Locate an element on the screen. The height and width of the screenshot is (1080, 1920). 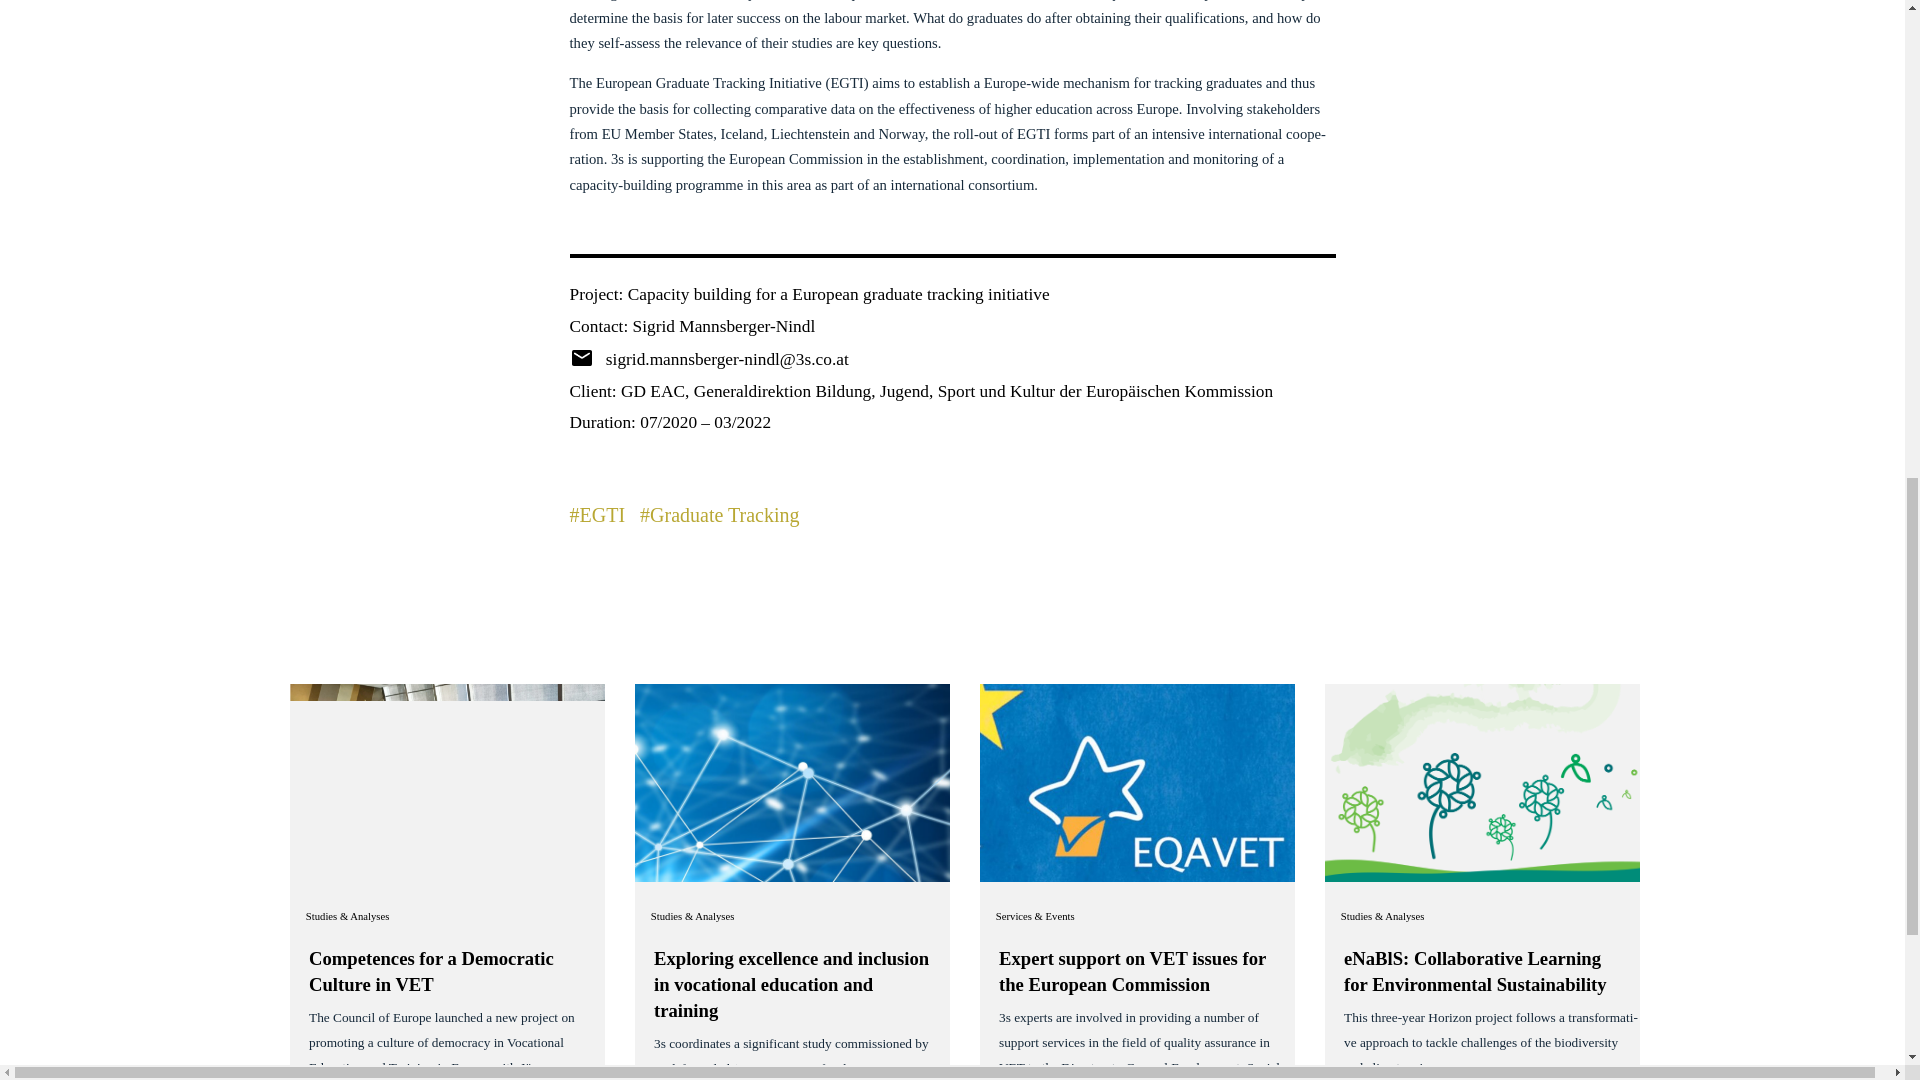
Competences for a Democratic Culture in VET is located at coordinates (432, 971).